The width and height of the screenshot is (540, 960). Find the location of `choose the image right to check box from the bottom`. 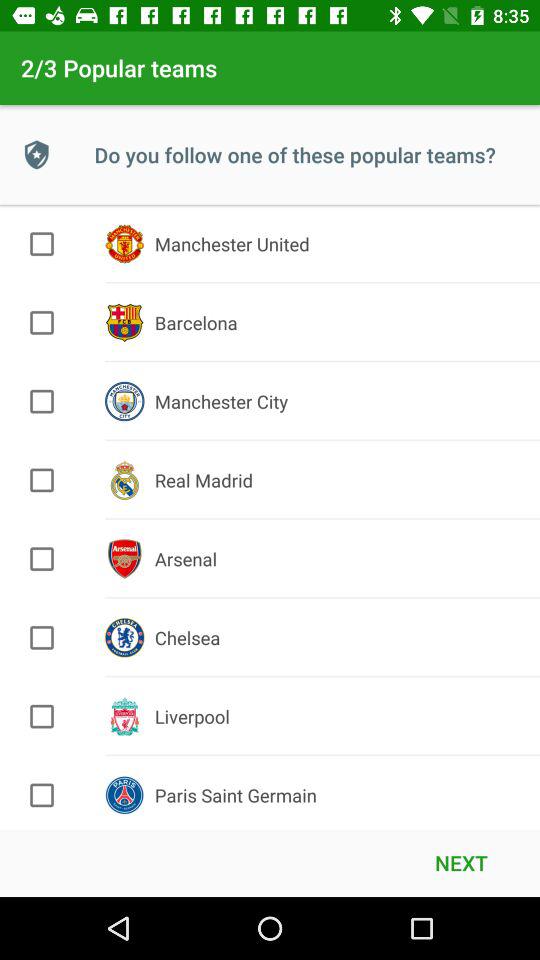

choose the image right to check box from the bottom is located at coordinates (124, 795).